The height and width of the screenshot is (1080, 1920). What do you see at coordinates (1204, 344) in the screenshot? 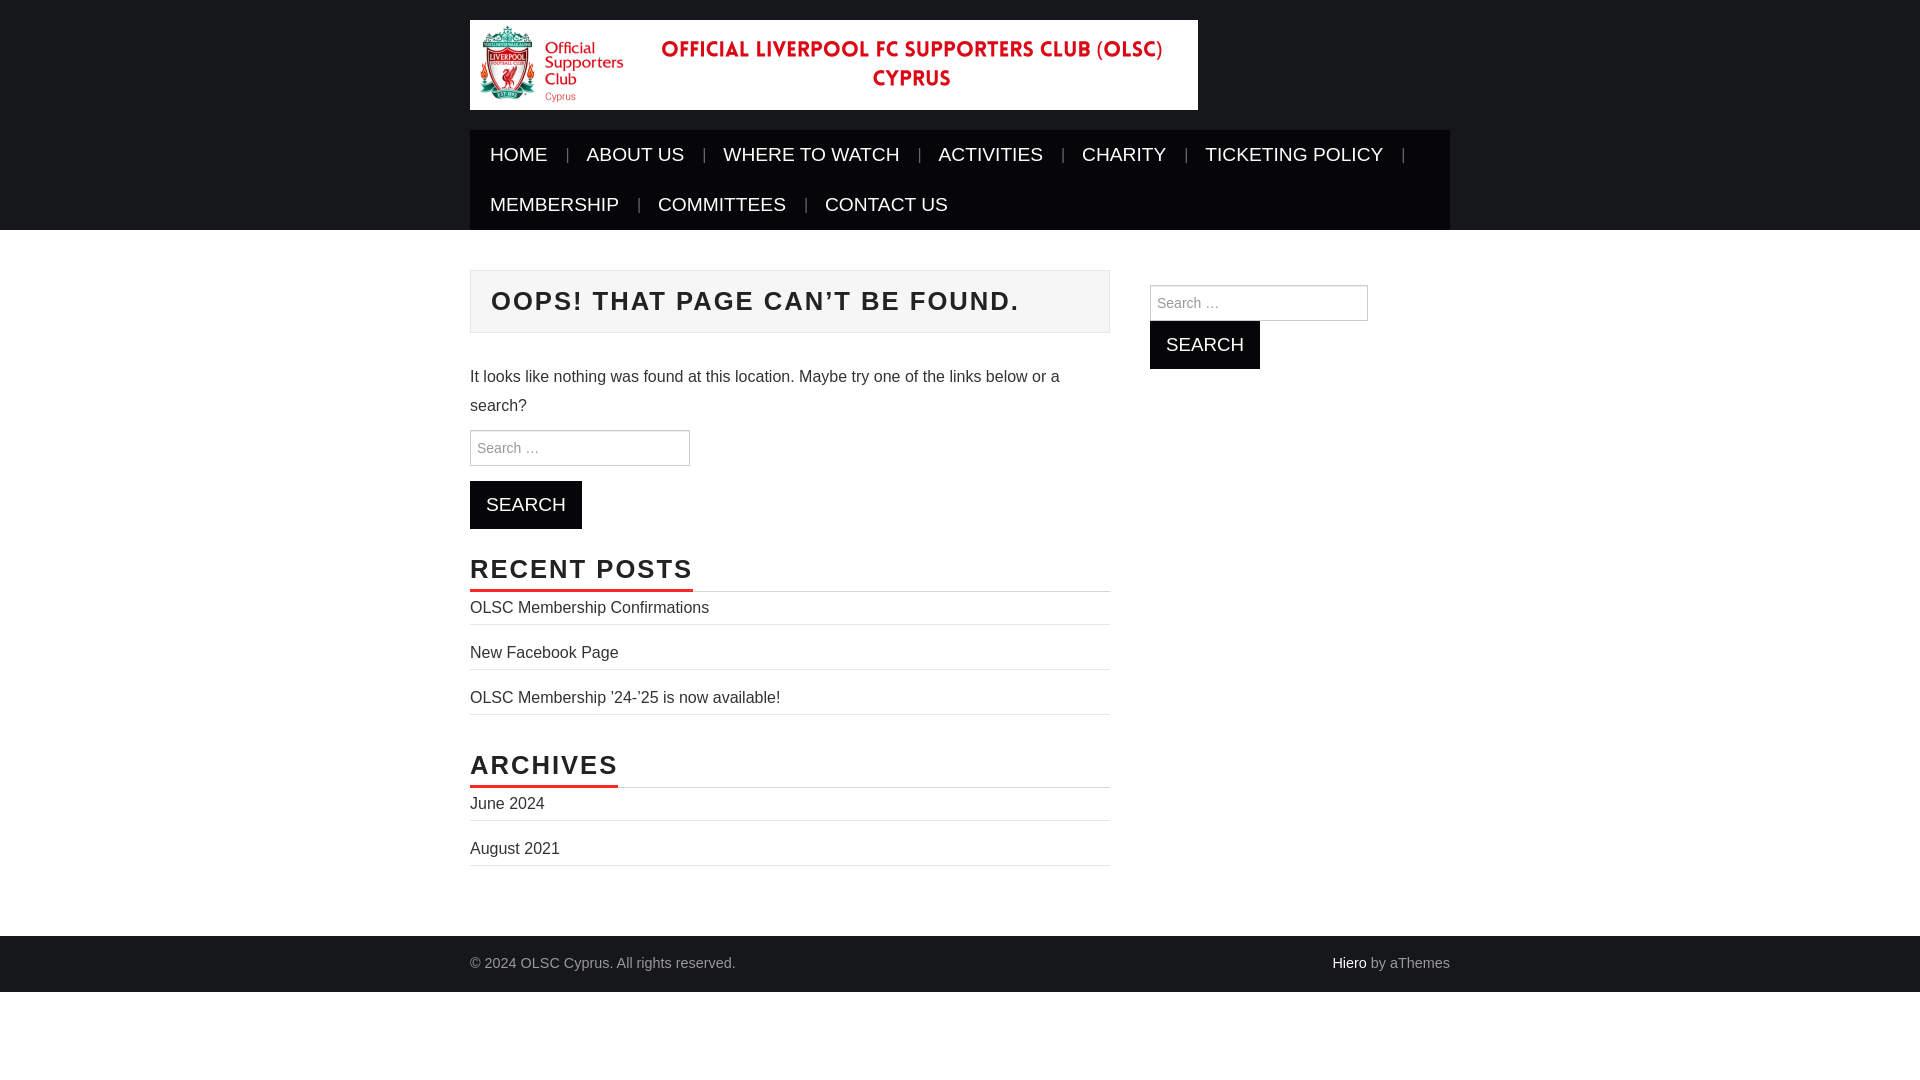
I see `Search` at bounding box center [1204, 344].